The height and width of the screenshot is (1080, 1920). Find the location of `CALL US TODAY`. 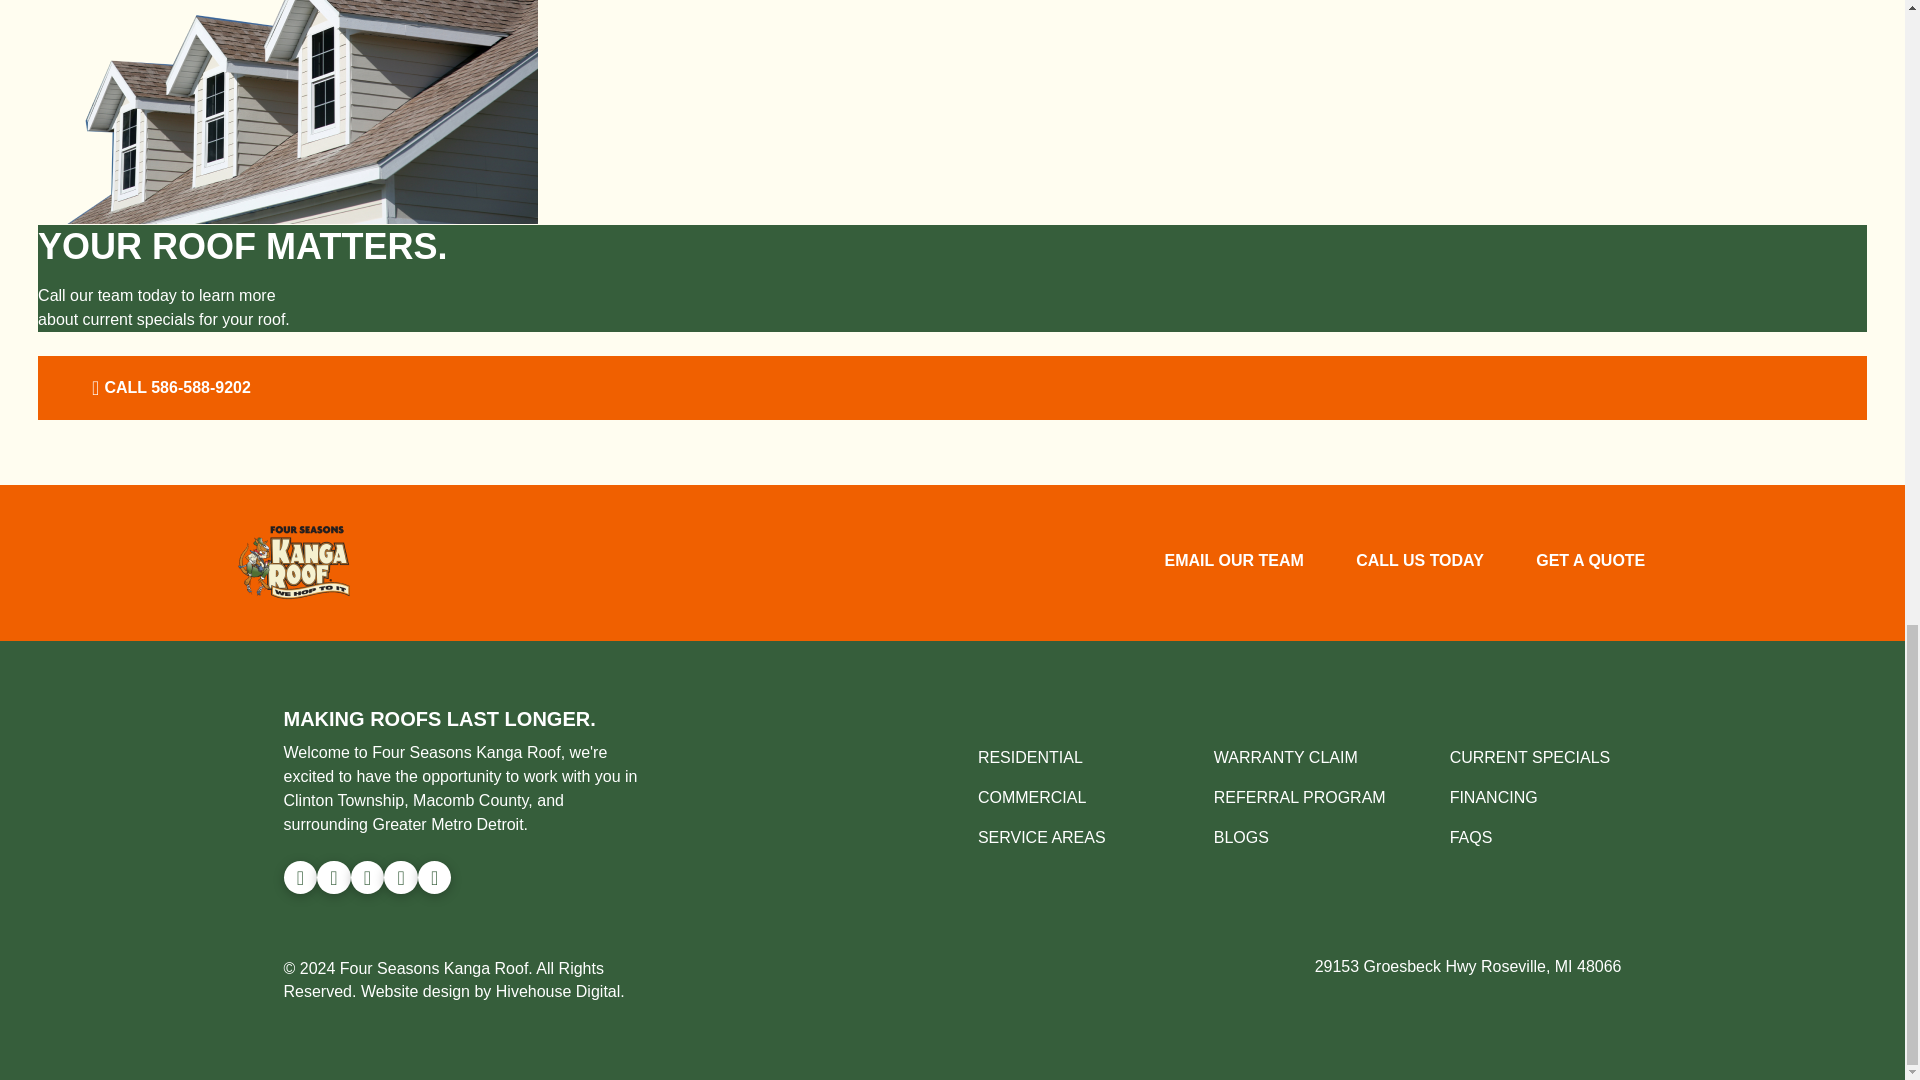

CALL US TODAY is located at coordinates (1420, 562).